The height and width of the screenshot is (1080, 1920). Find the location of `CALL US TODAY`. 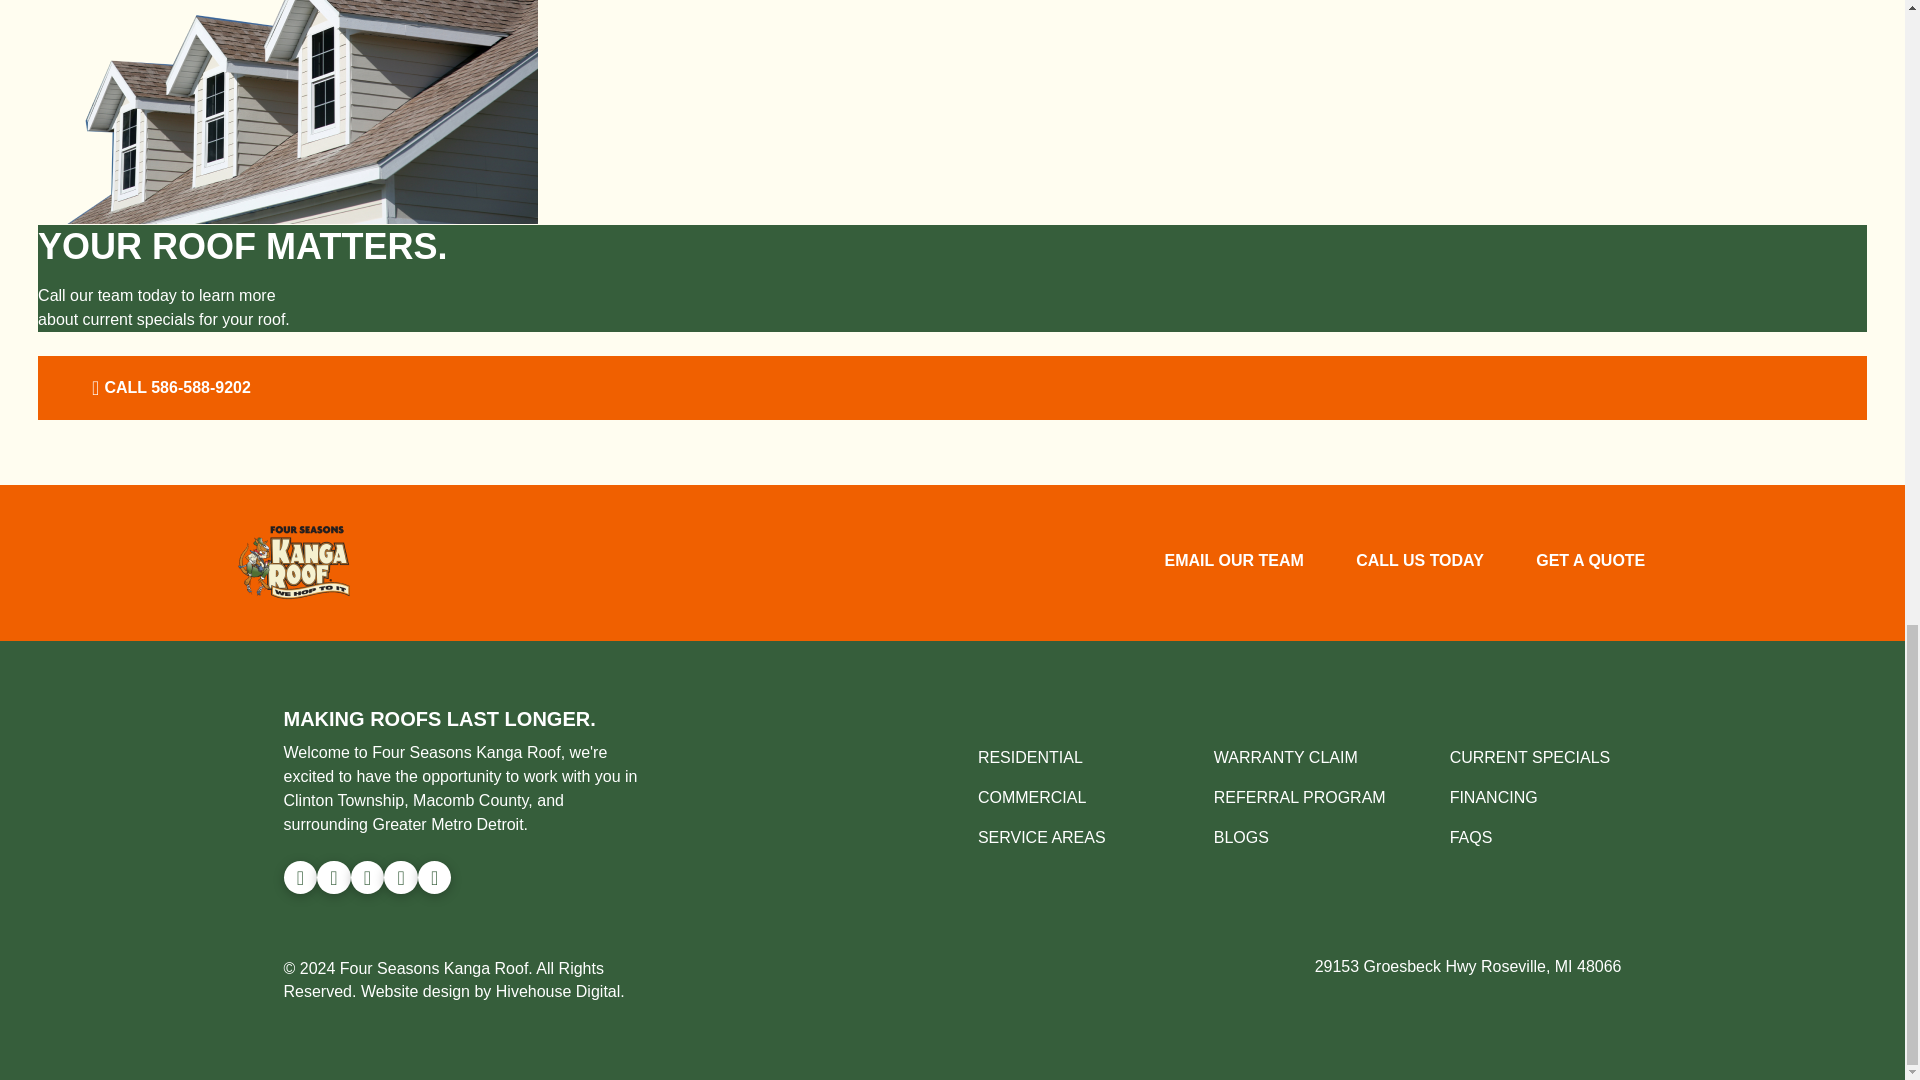

CALL US TODAY is located at coordinates (1420, 562).